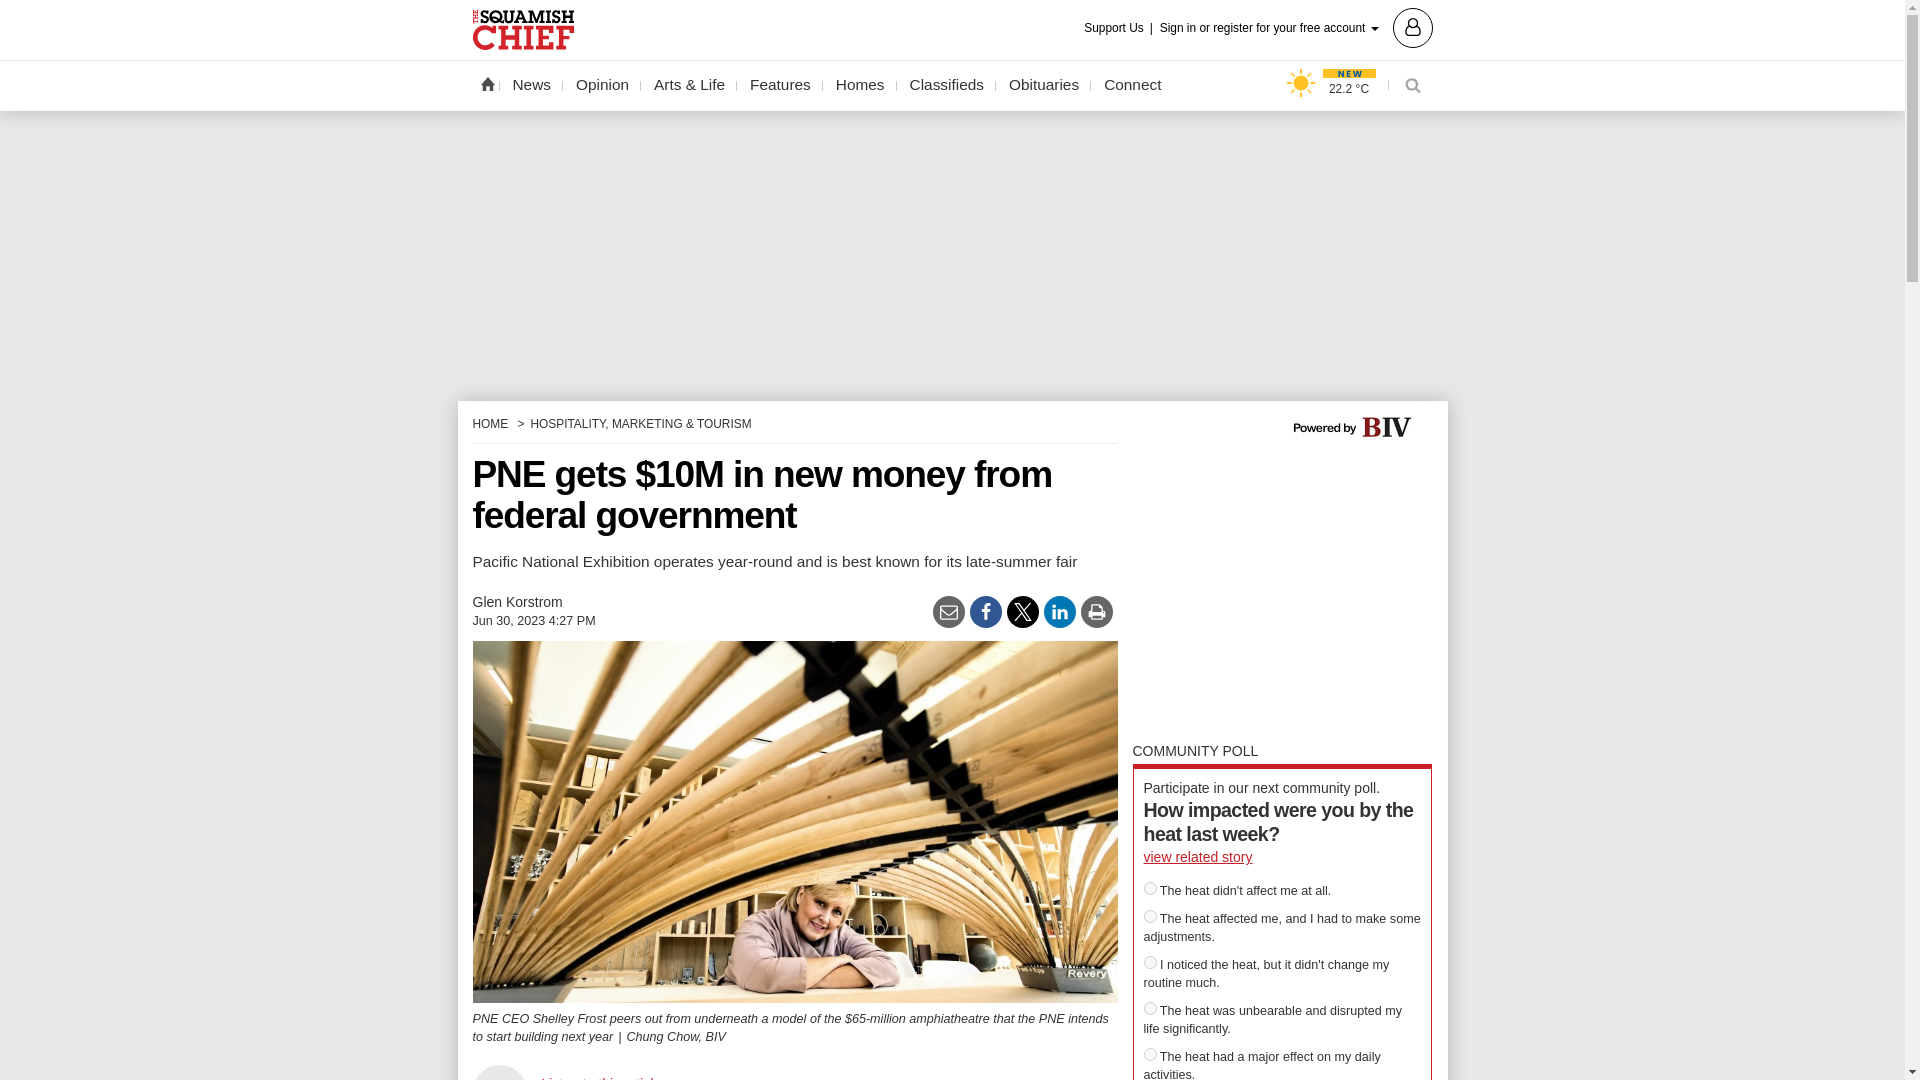 Image resolution: width=1920 pixels, height=1080 pixels. Describe the element at coordinates (1150, 888) in the screenshot. I see `122598` at that location.